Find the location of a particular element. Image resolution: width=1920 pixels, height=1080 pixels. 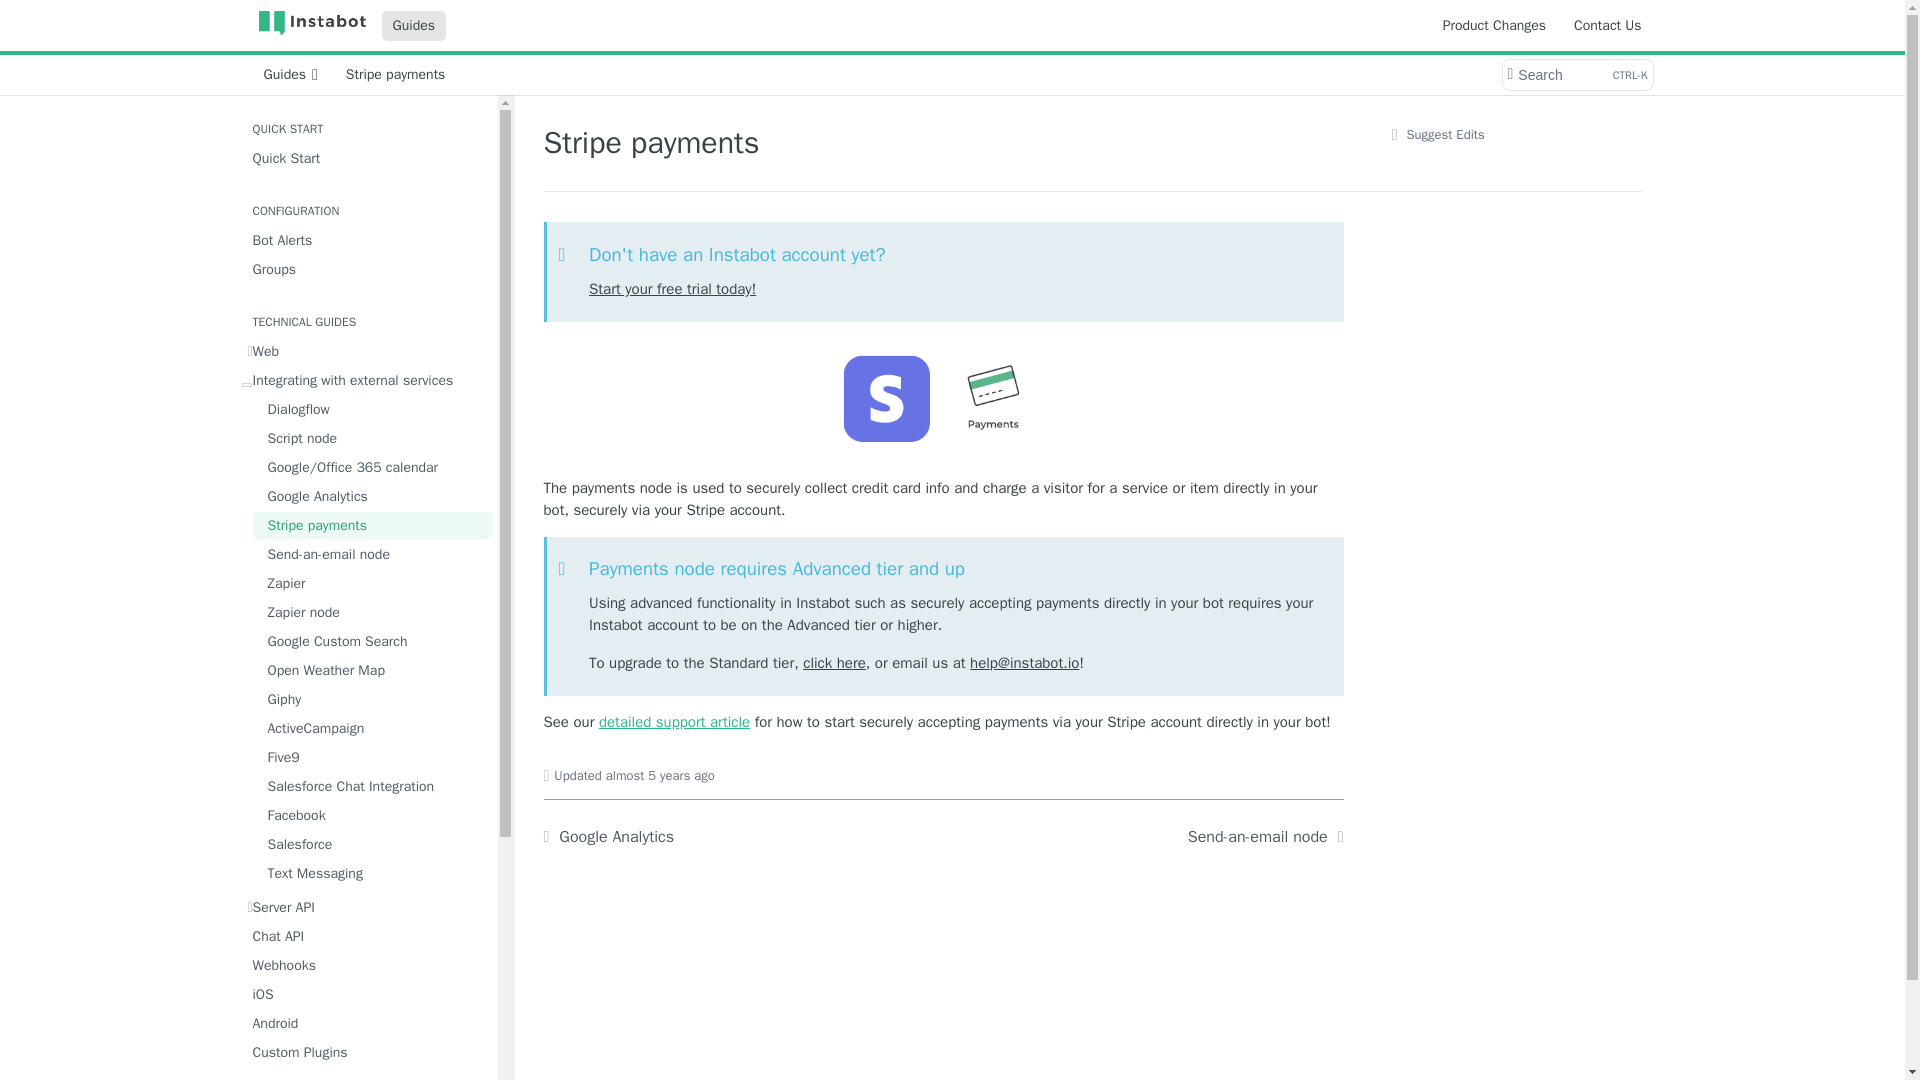

Google Analytics is located at coordinates (371, 496).